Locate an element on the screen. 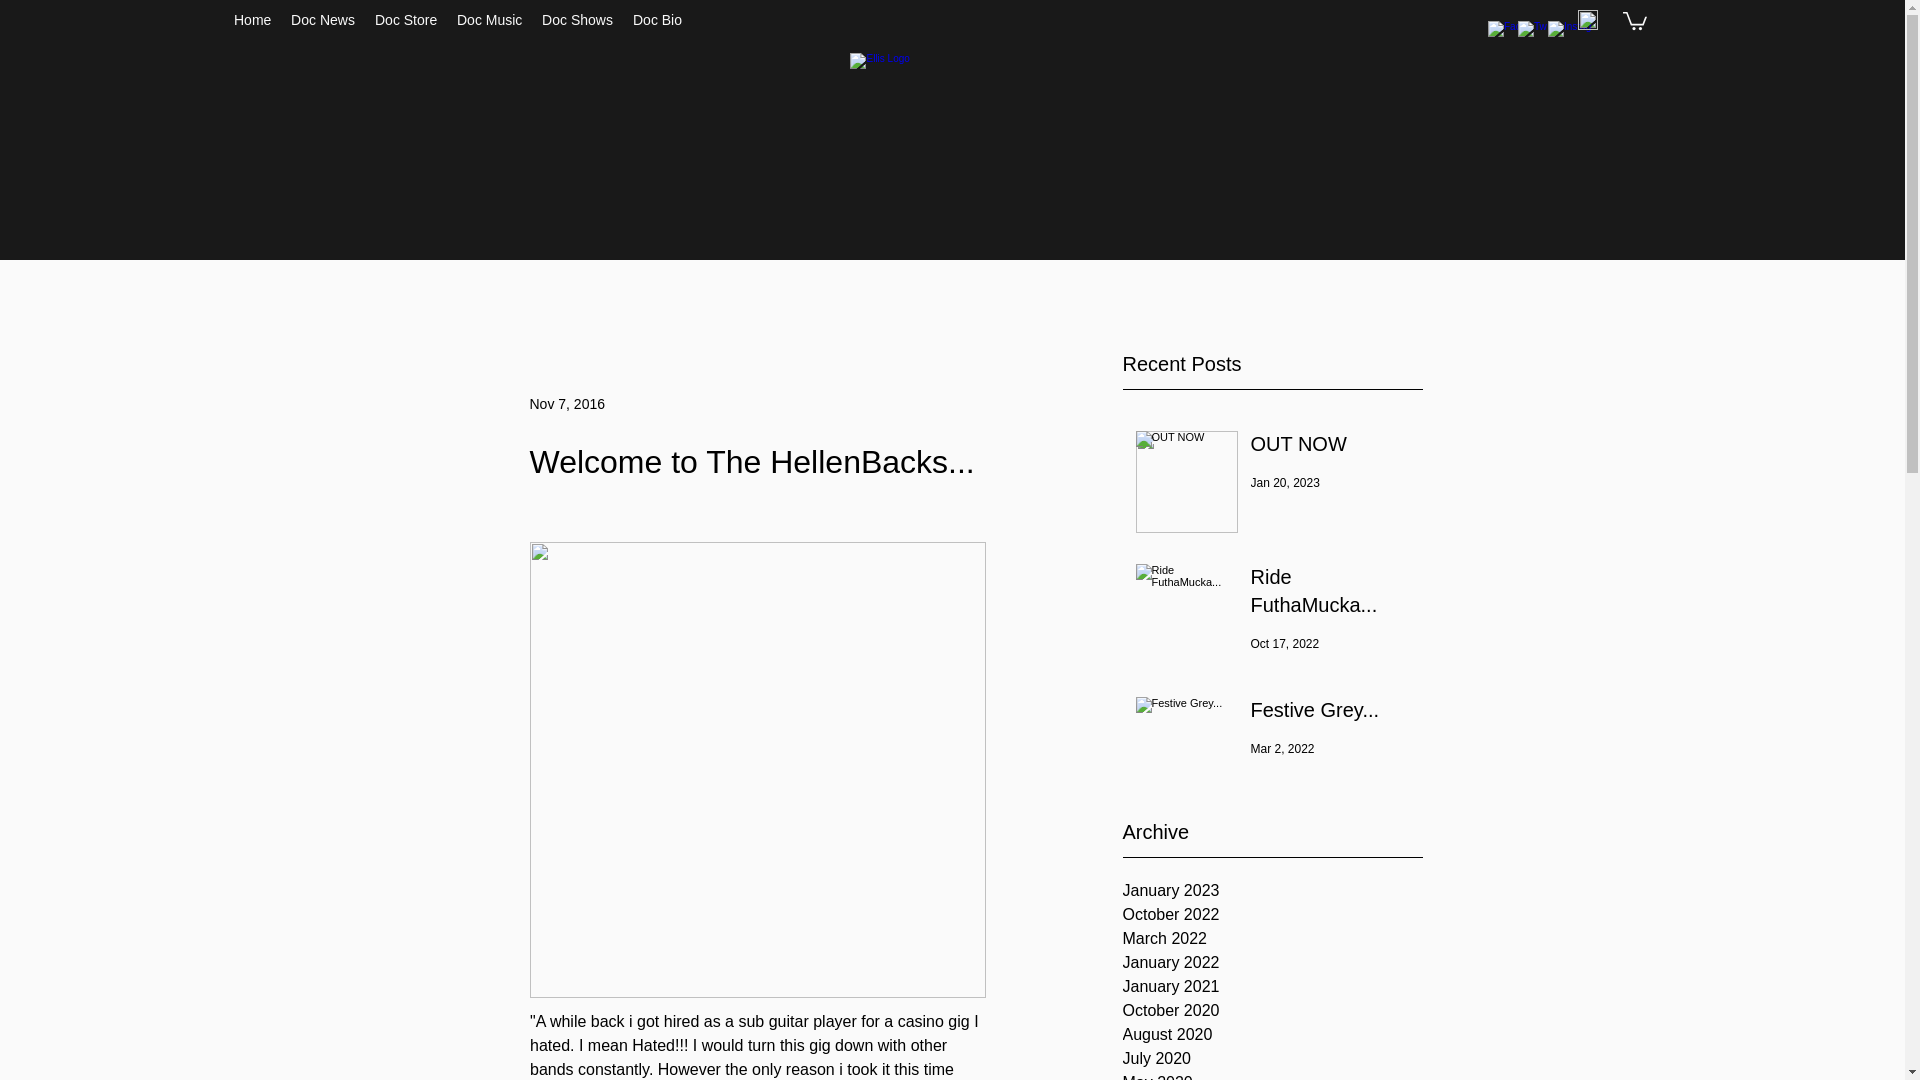 The height and width of the screenshot is (1080, 1920). January 2023 is located at coordinates (1272, 890).